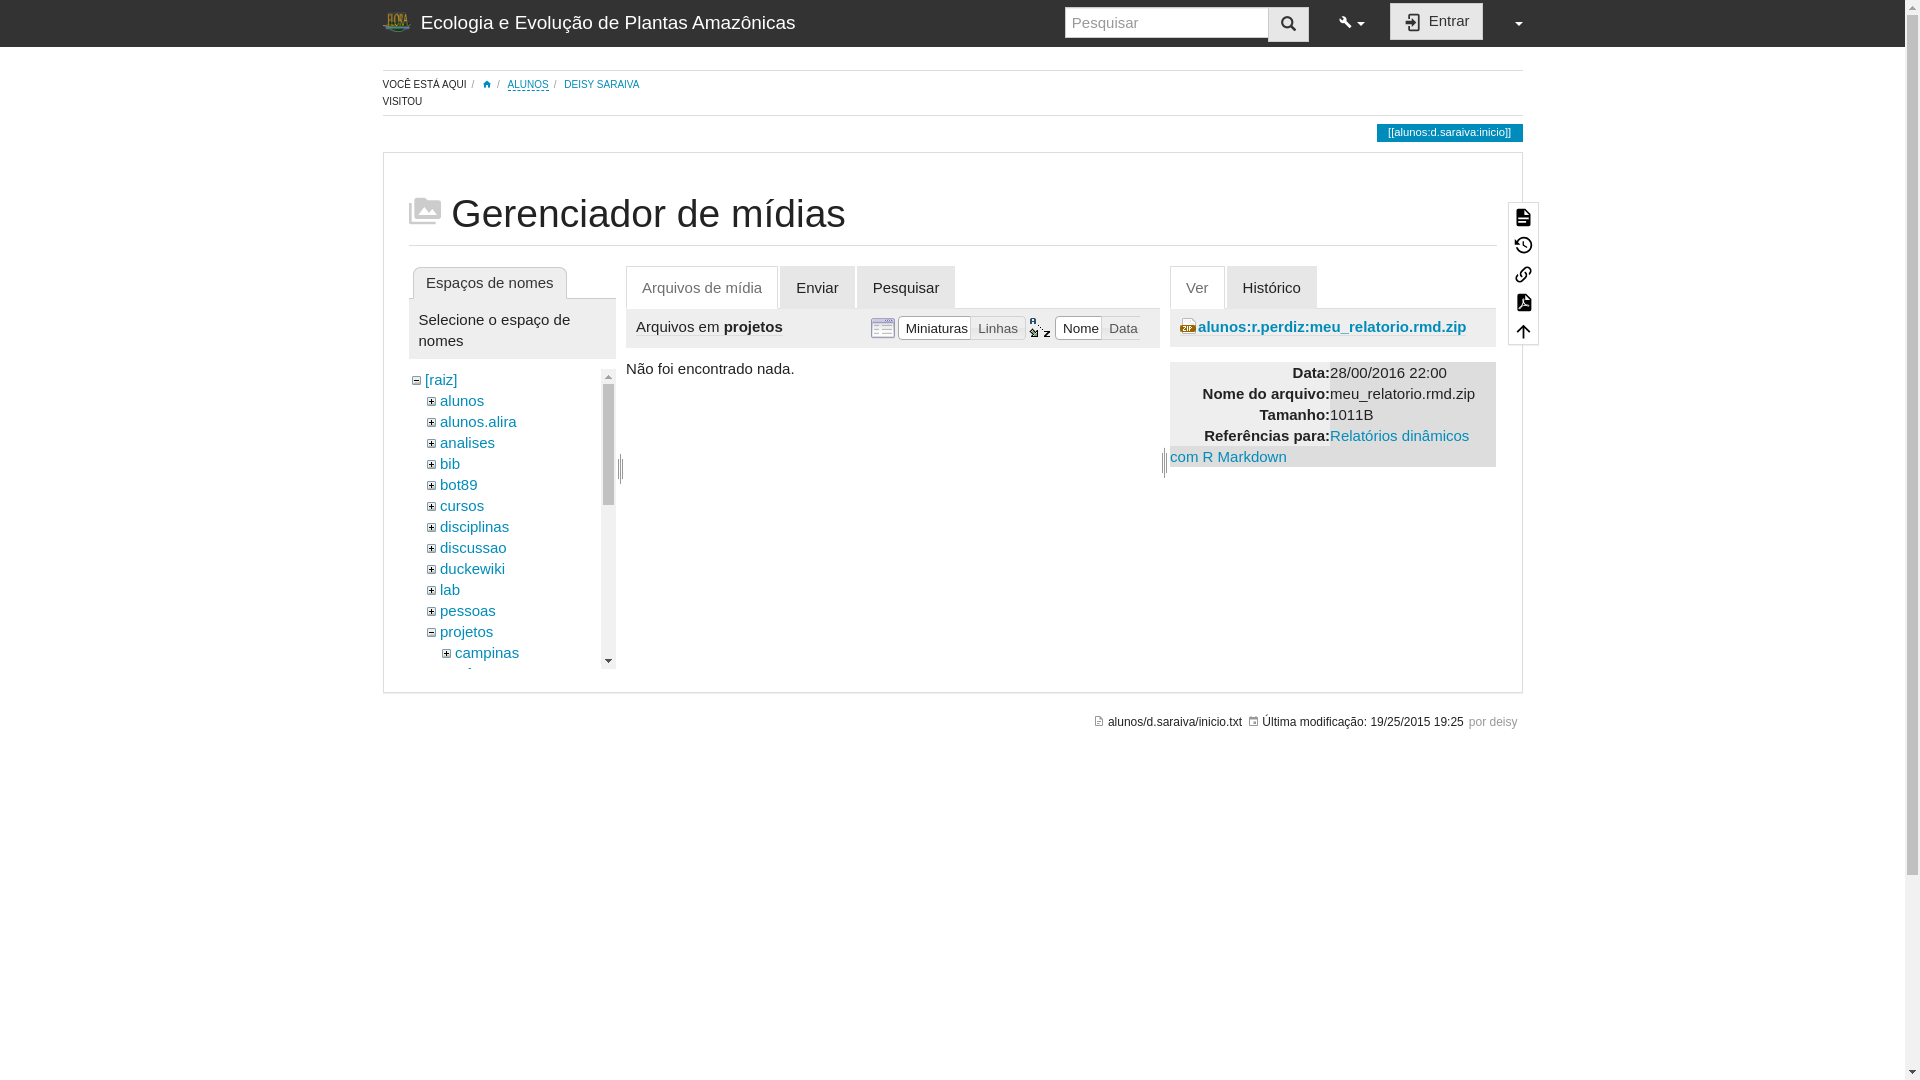 Image resolution: width=1920 pixels, height=1080 pixels. What do you see at coordinates (473, 548) in the screenshot?
I see `discussao` at bounding box center [473, 548].